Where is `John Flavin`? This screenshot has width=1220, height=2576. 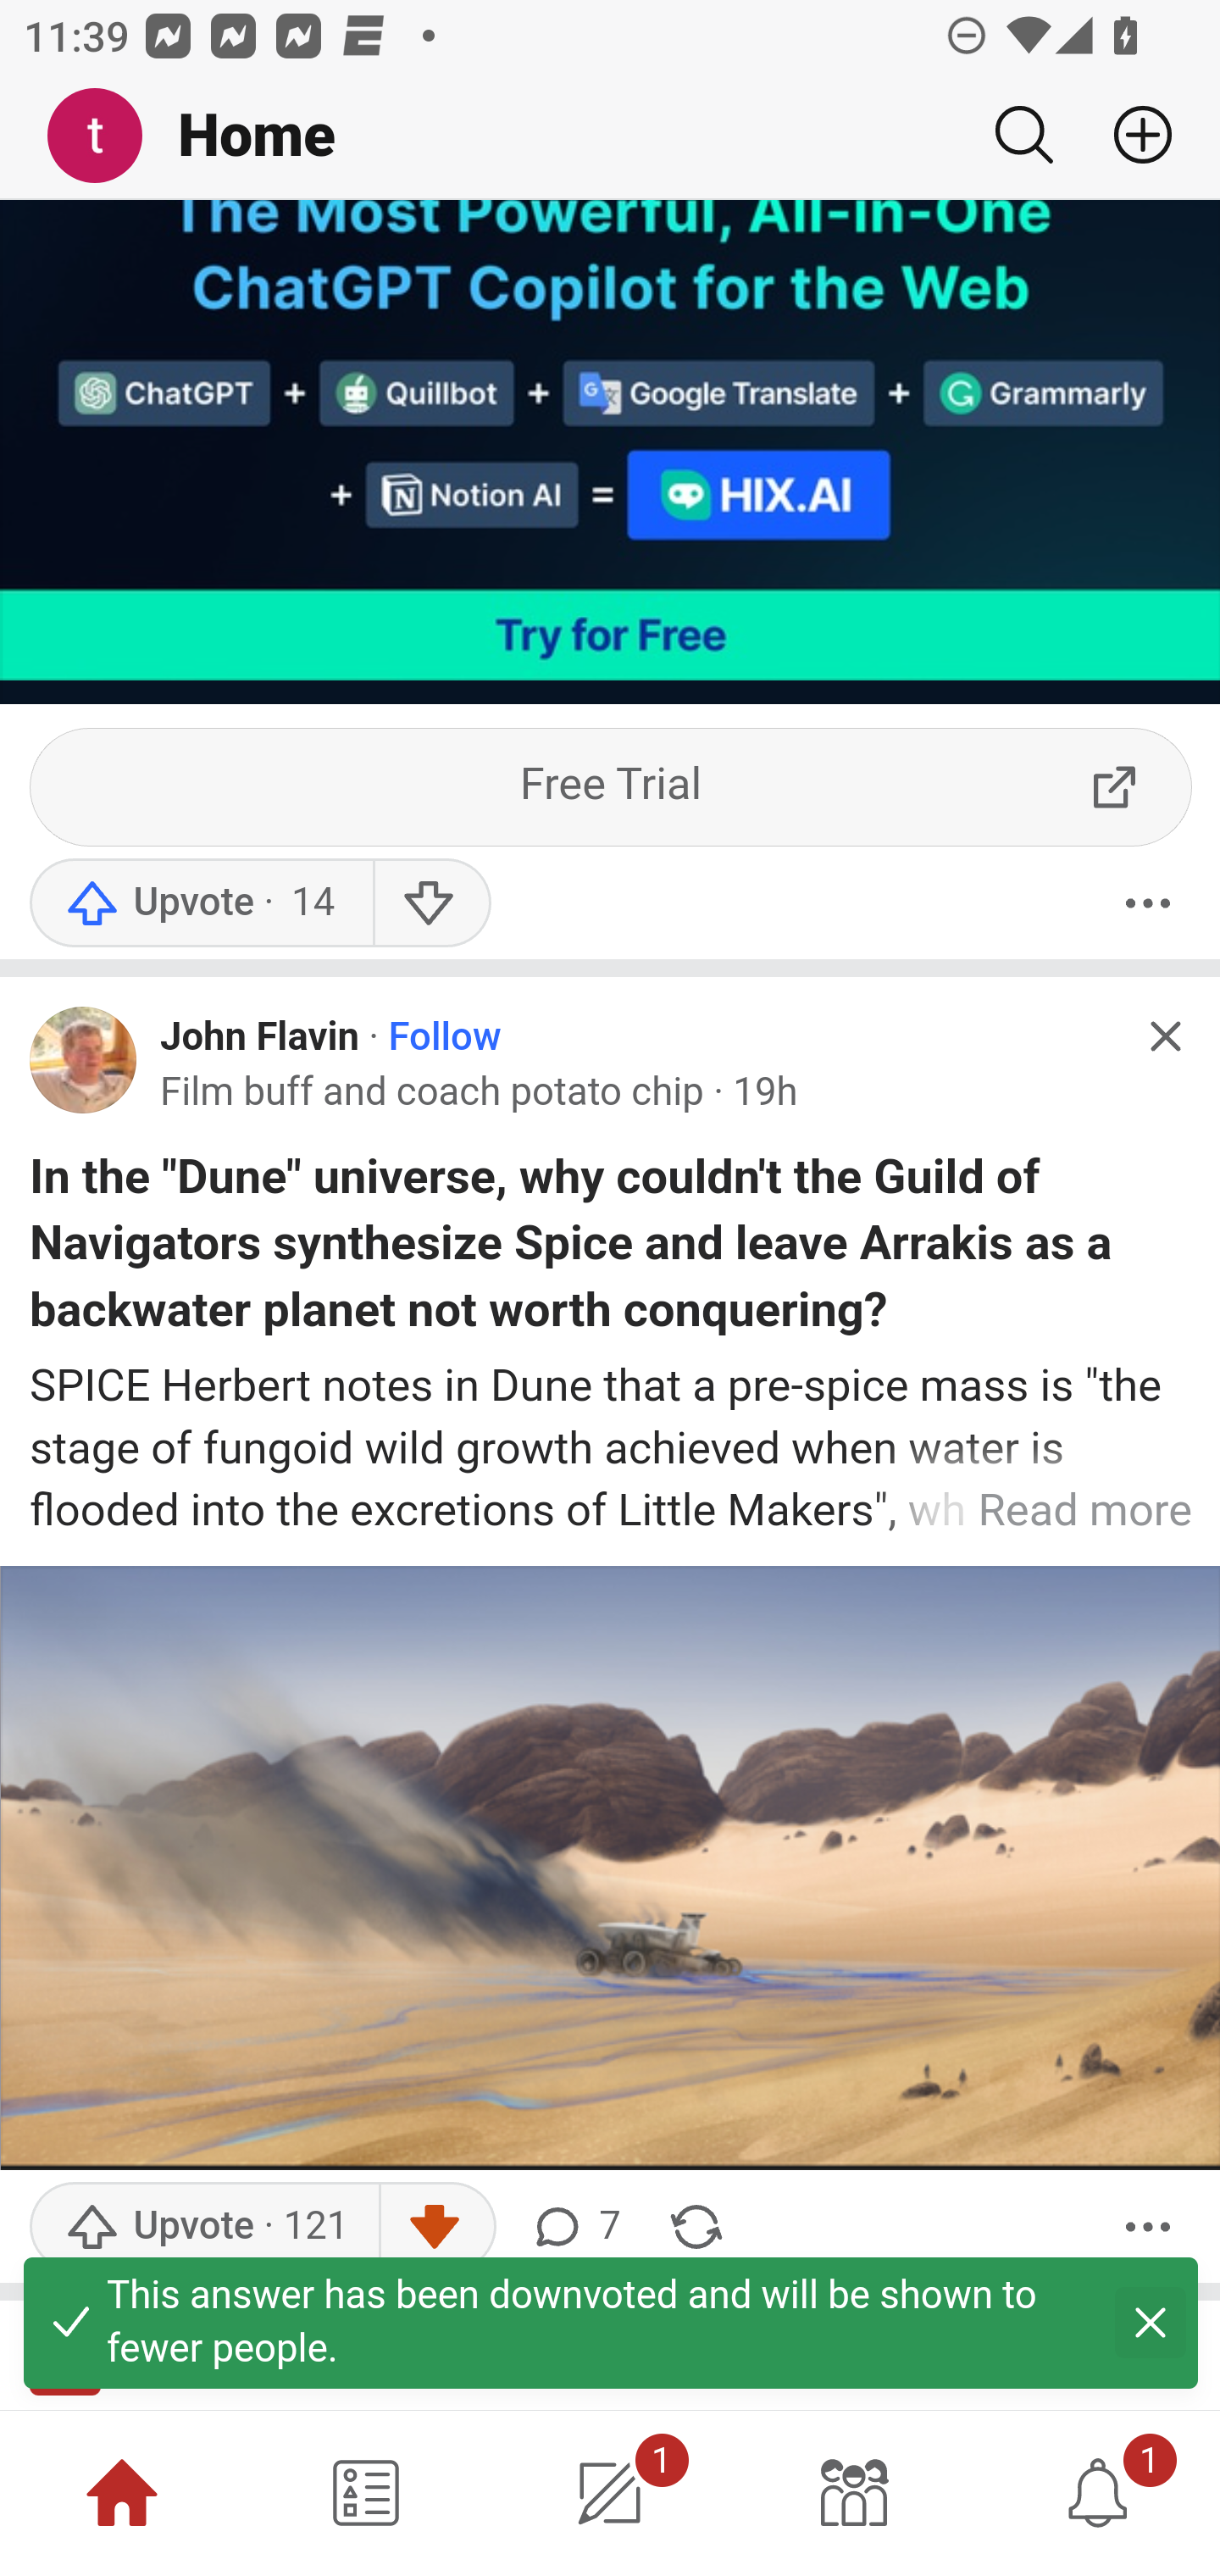
John Flavin is located at coordinates (261, 1039).